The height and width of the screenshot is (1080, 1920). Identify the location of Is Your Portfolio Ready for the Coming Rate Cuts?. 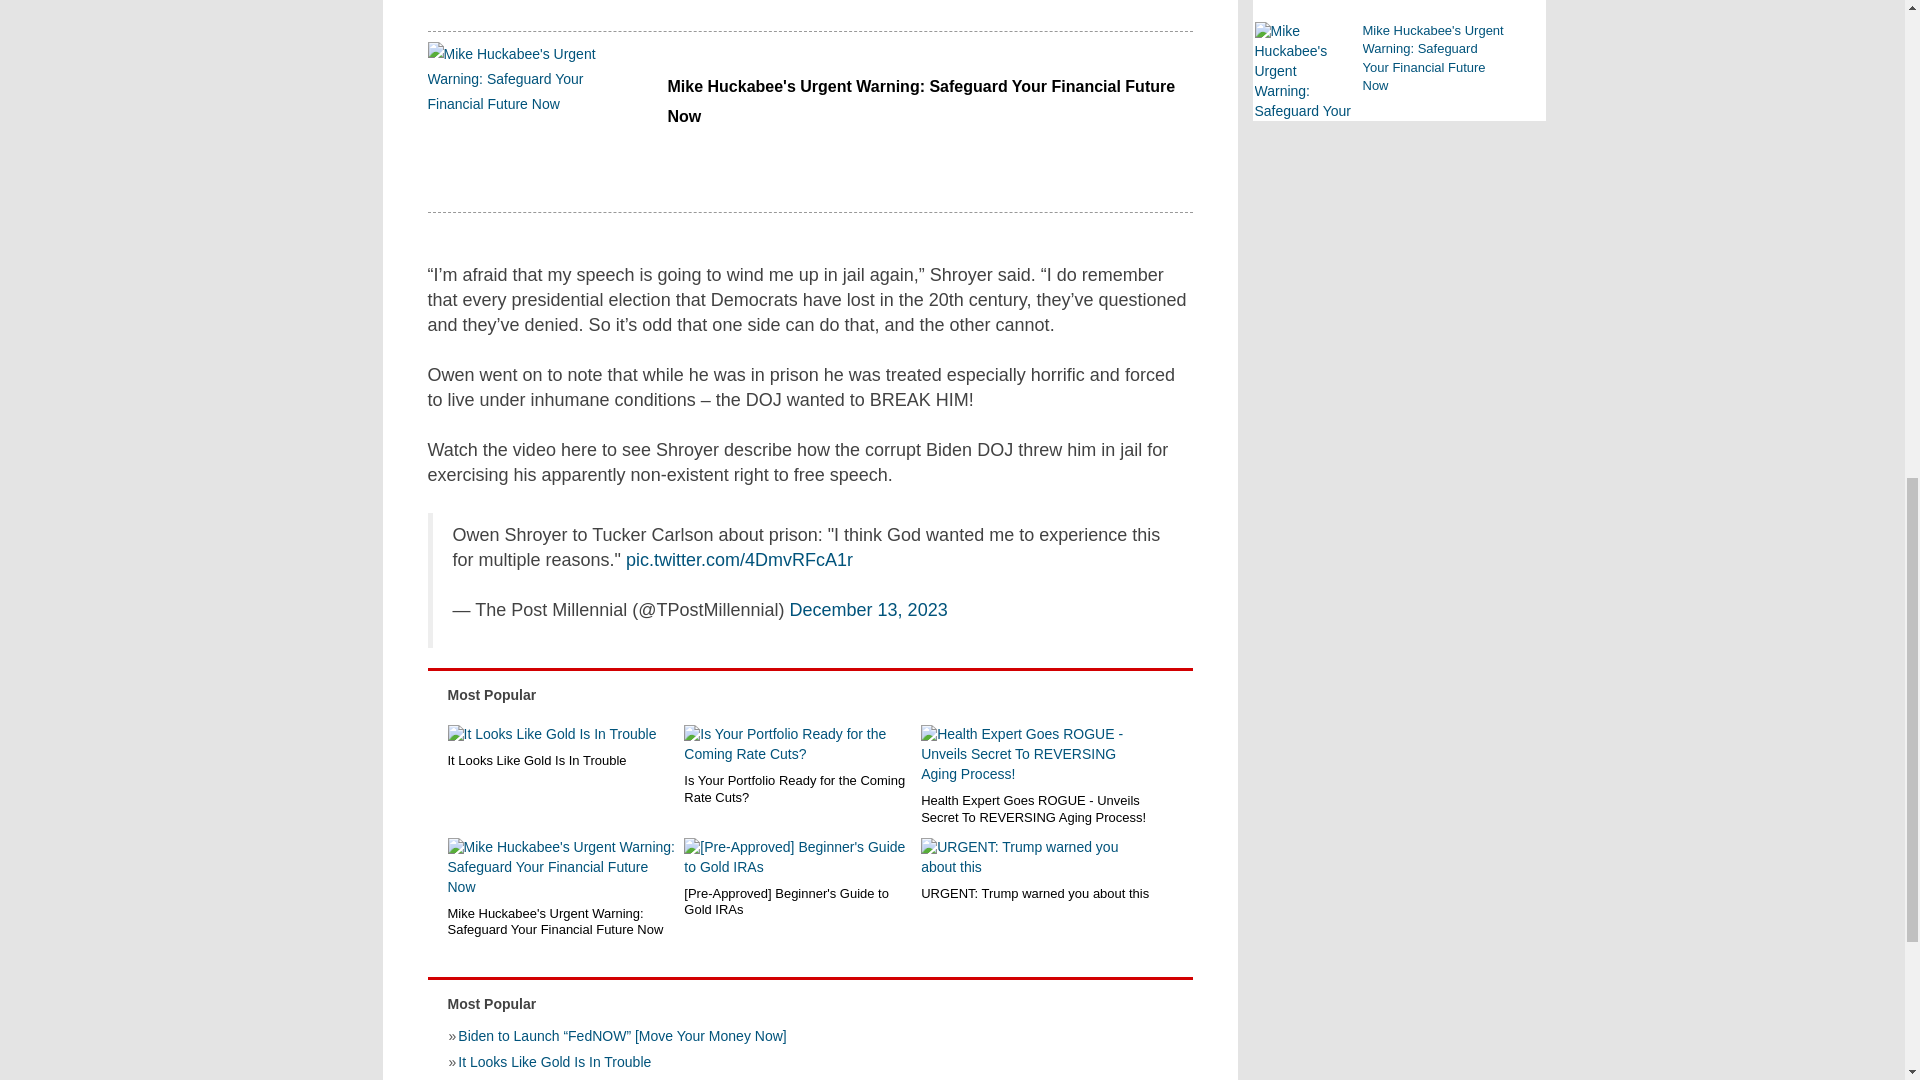
(798, 788).